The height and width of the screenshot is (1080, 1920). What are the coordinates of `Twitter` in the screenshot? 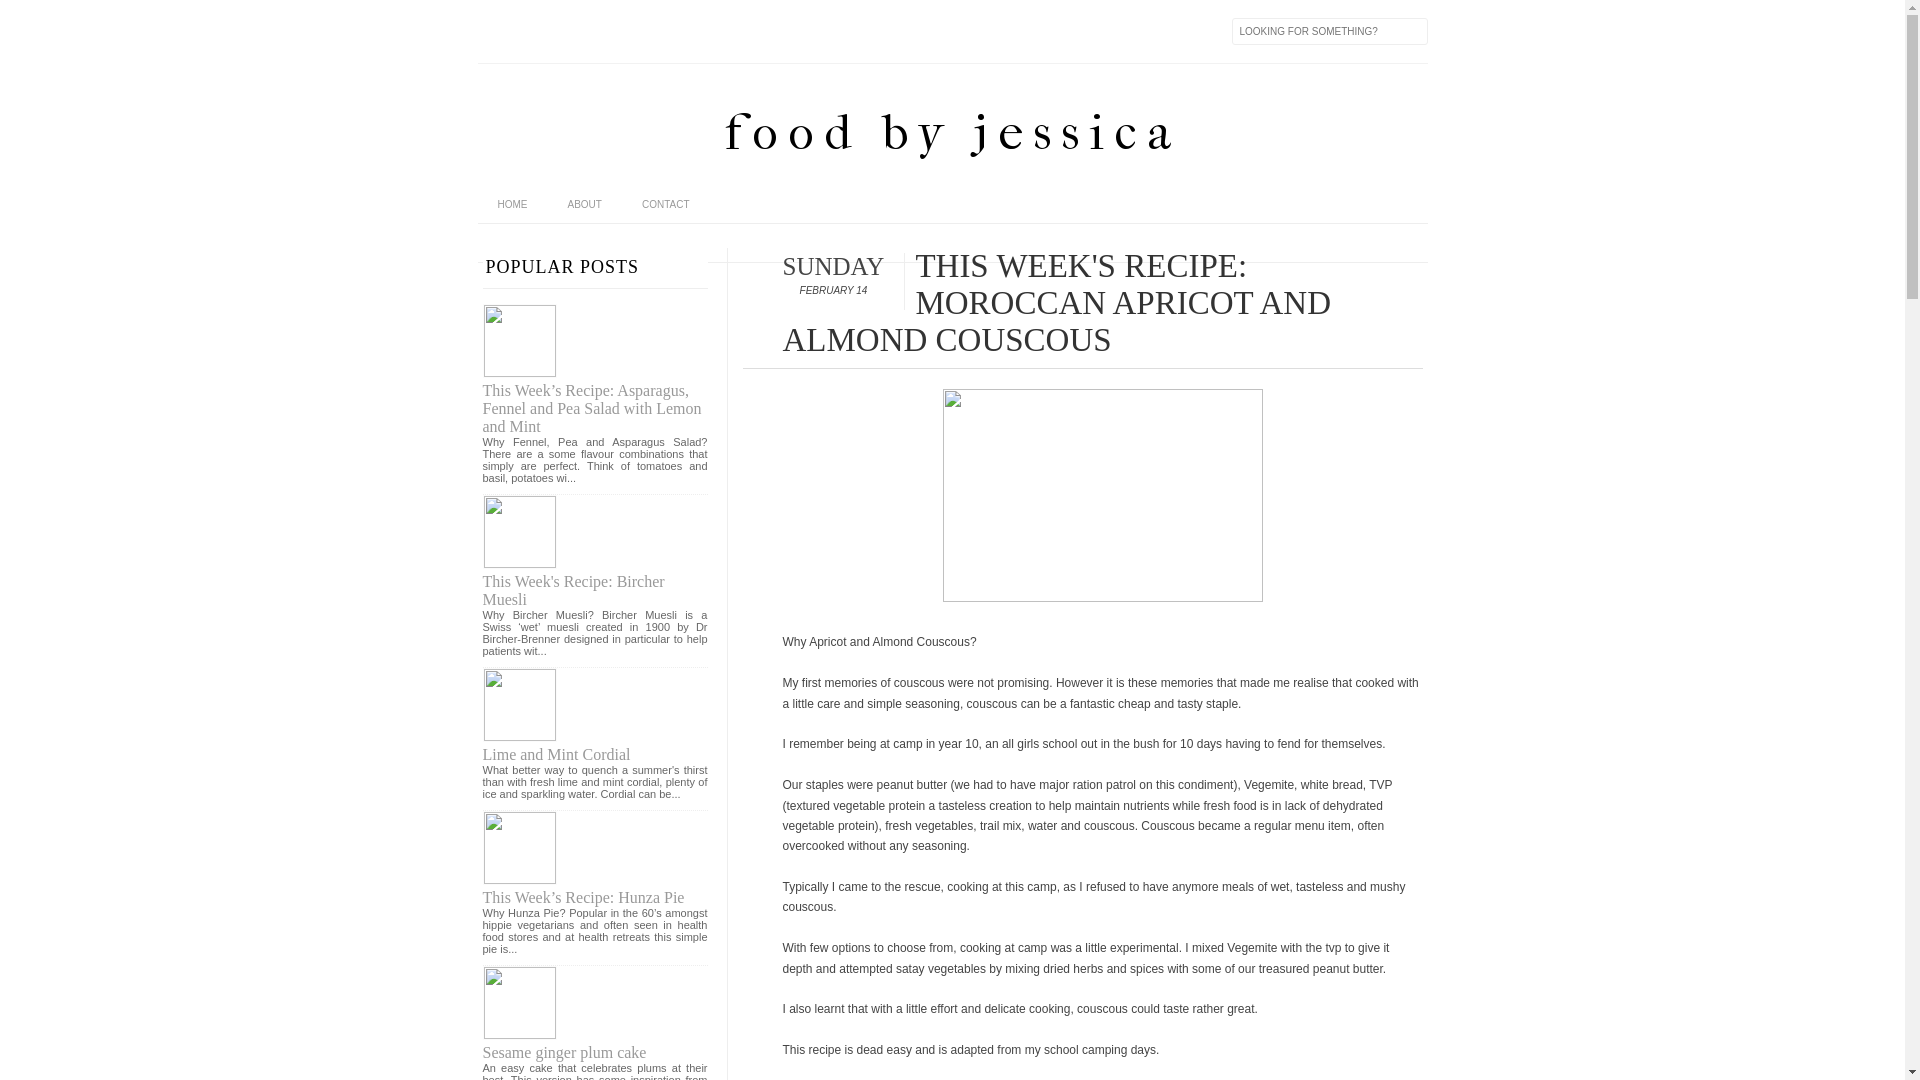 It's located at (536, 31).